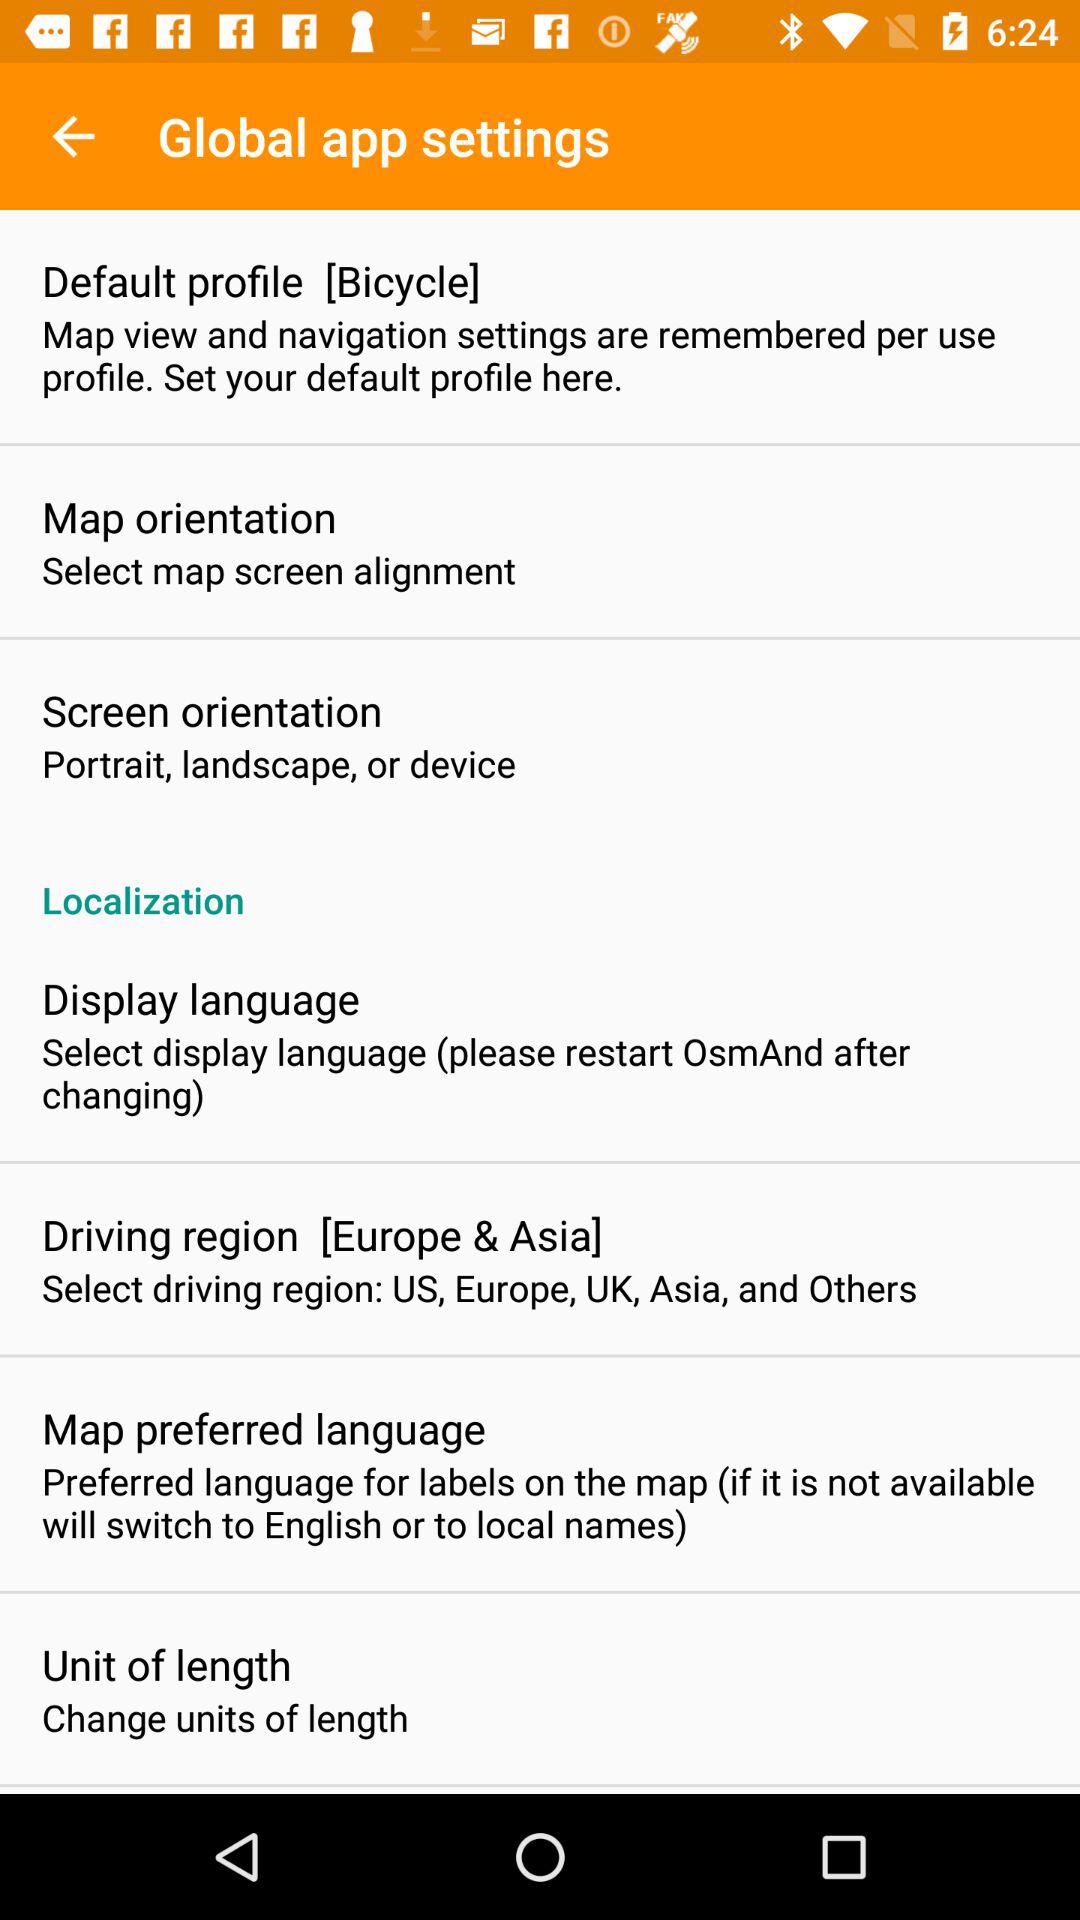 The width and height of the screenshot is (1080, 1920). I want to click on swipe to map orientation, so click(189, 516).